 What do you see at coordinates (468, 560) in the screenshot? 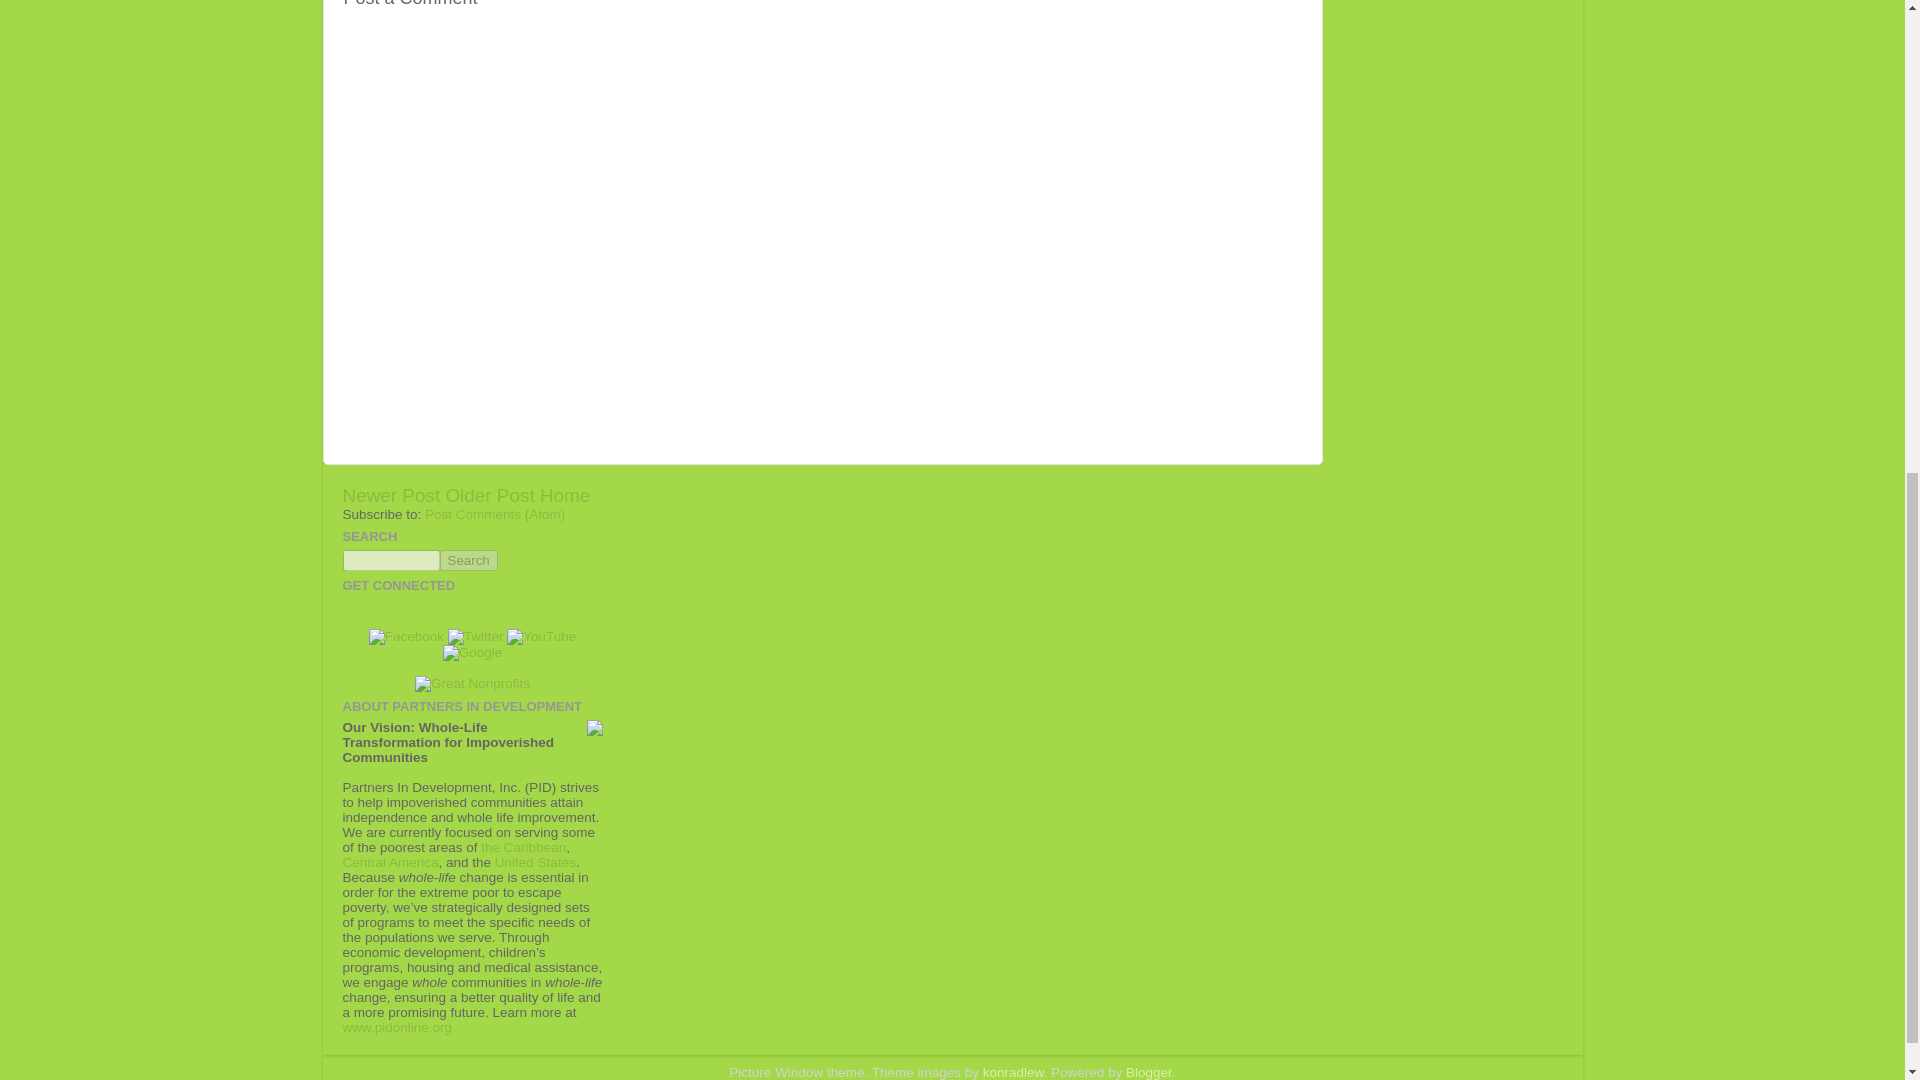
I see `Search` at bounding box center [468, 560].